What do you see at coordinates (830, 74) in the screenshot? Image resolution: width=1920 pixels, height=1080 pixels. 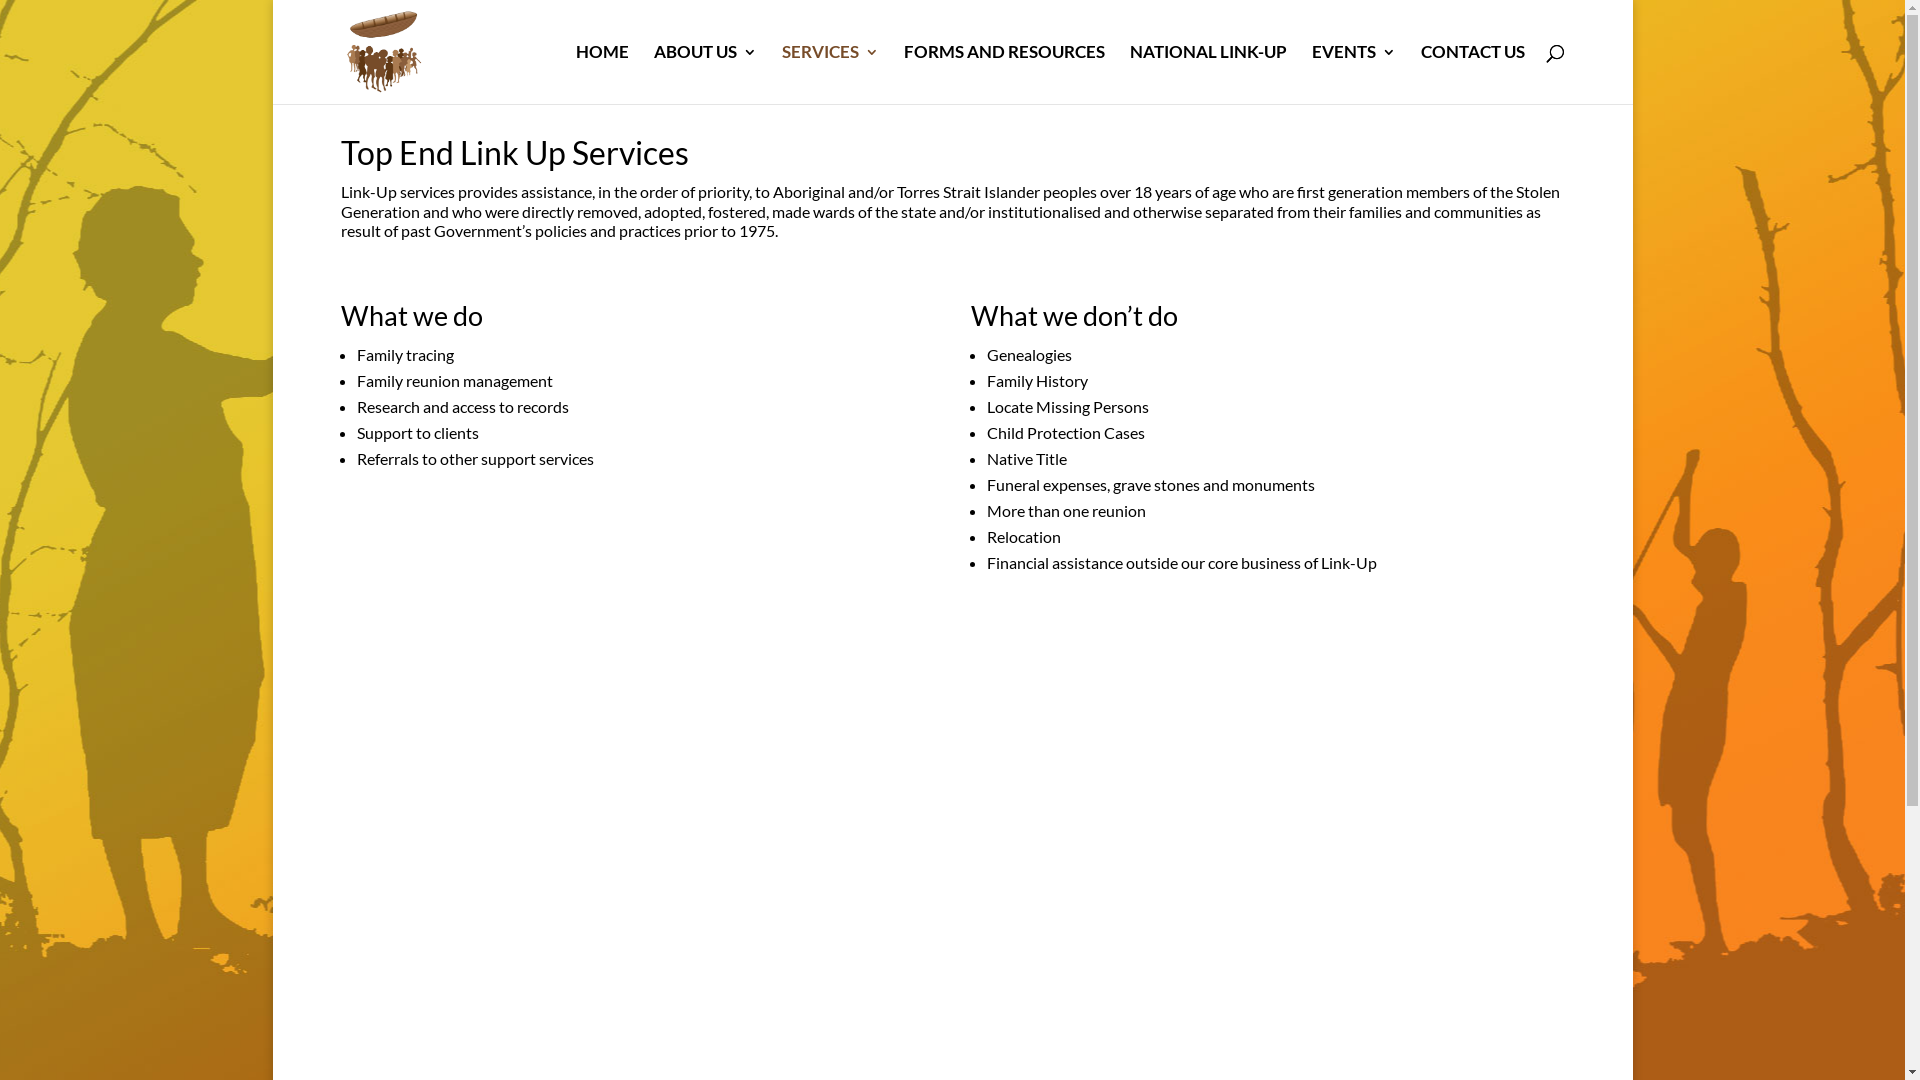 I see `SERVICES` at bounding box center [830, 74].